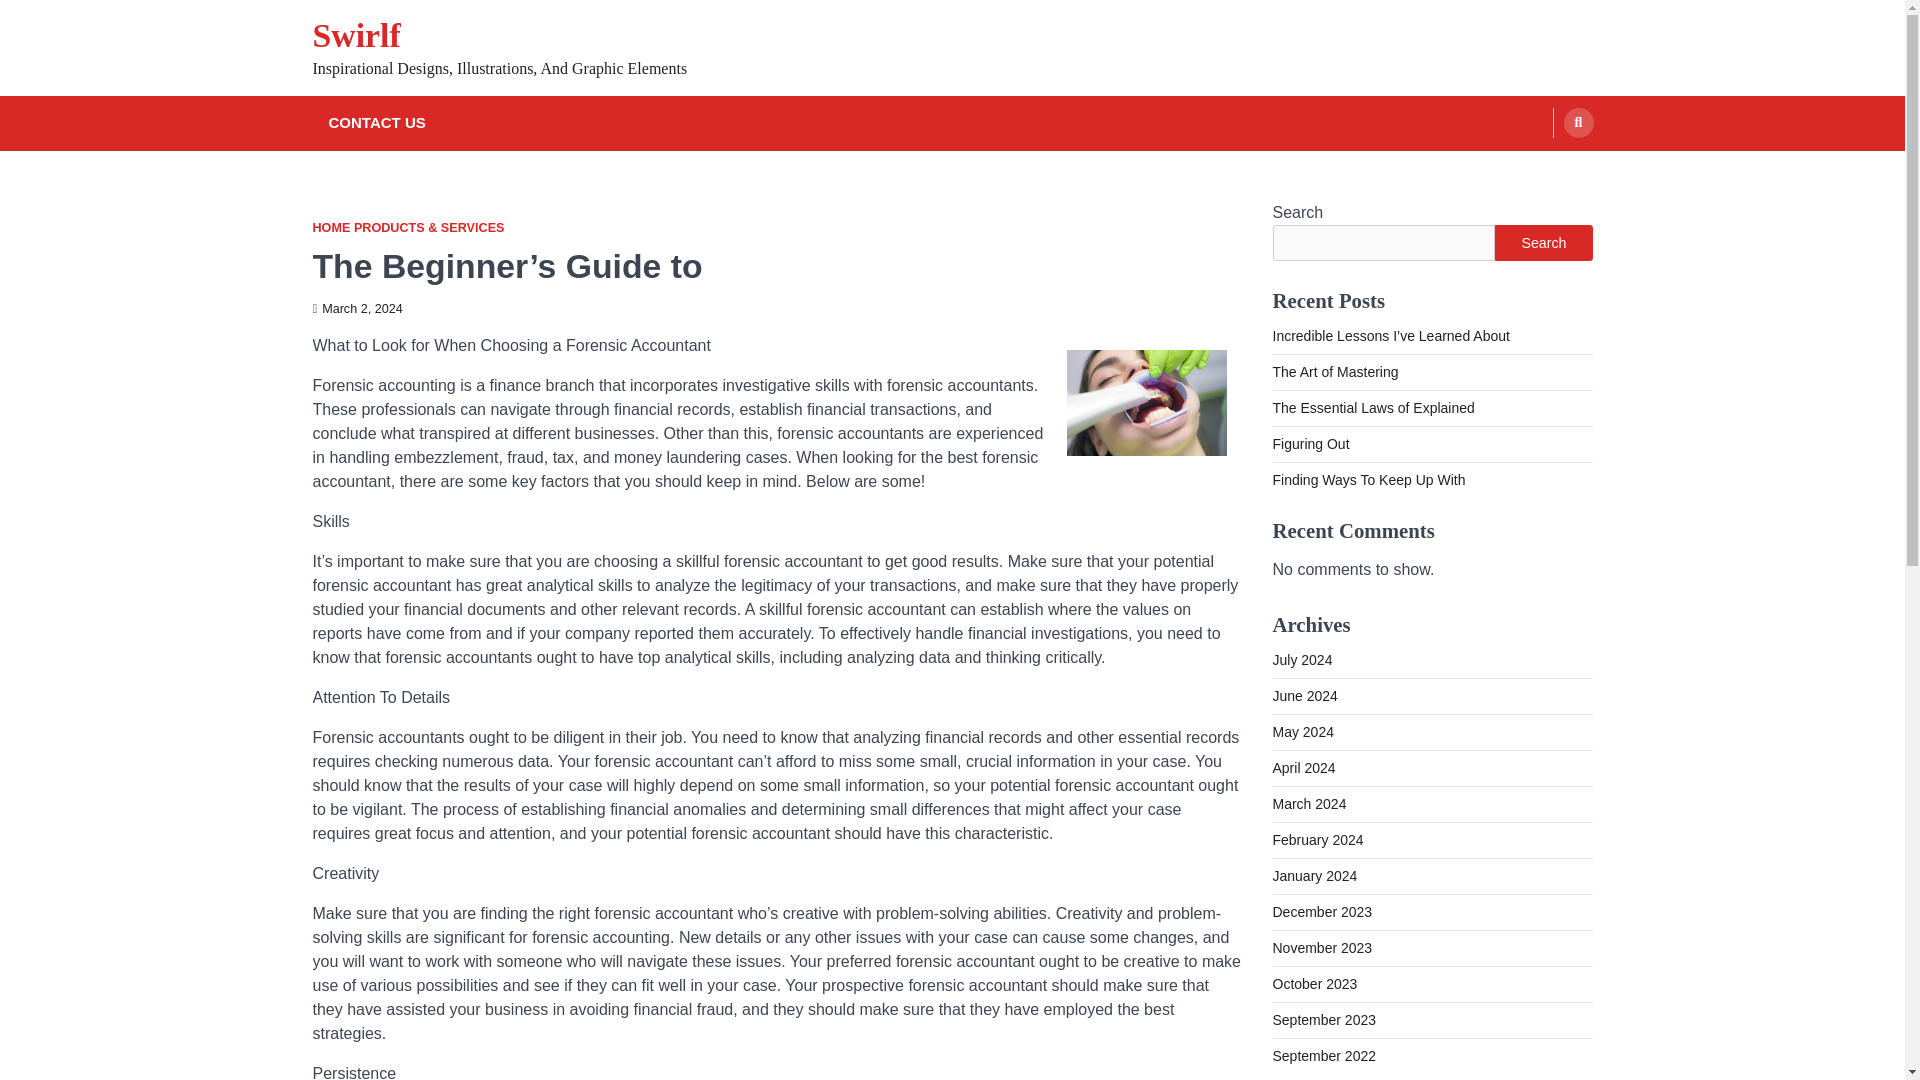 This screenshot has width=1920, height=1080. I want to click on January 2024, so click(1314, 876).